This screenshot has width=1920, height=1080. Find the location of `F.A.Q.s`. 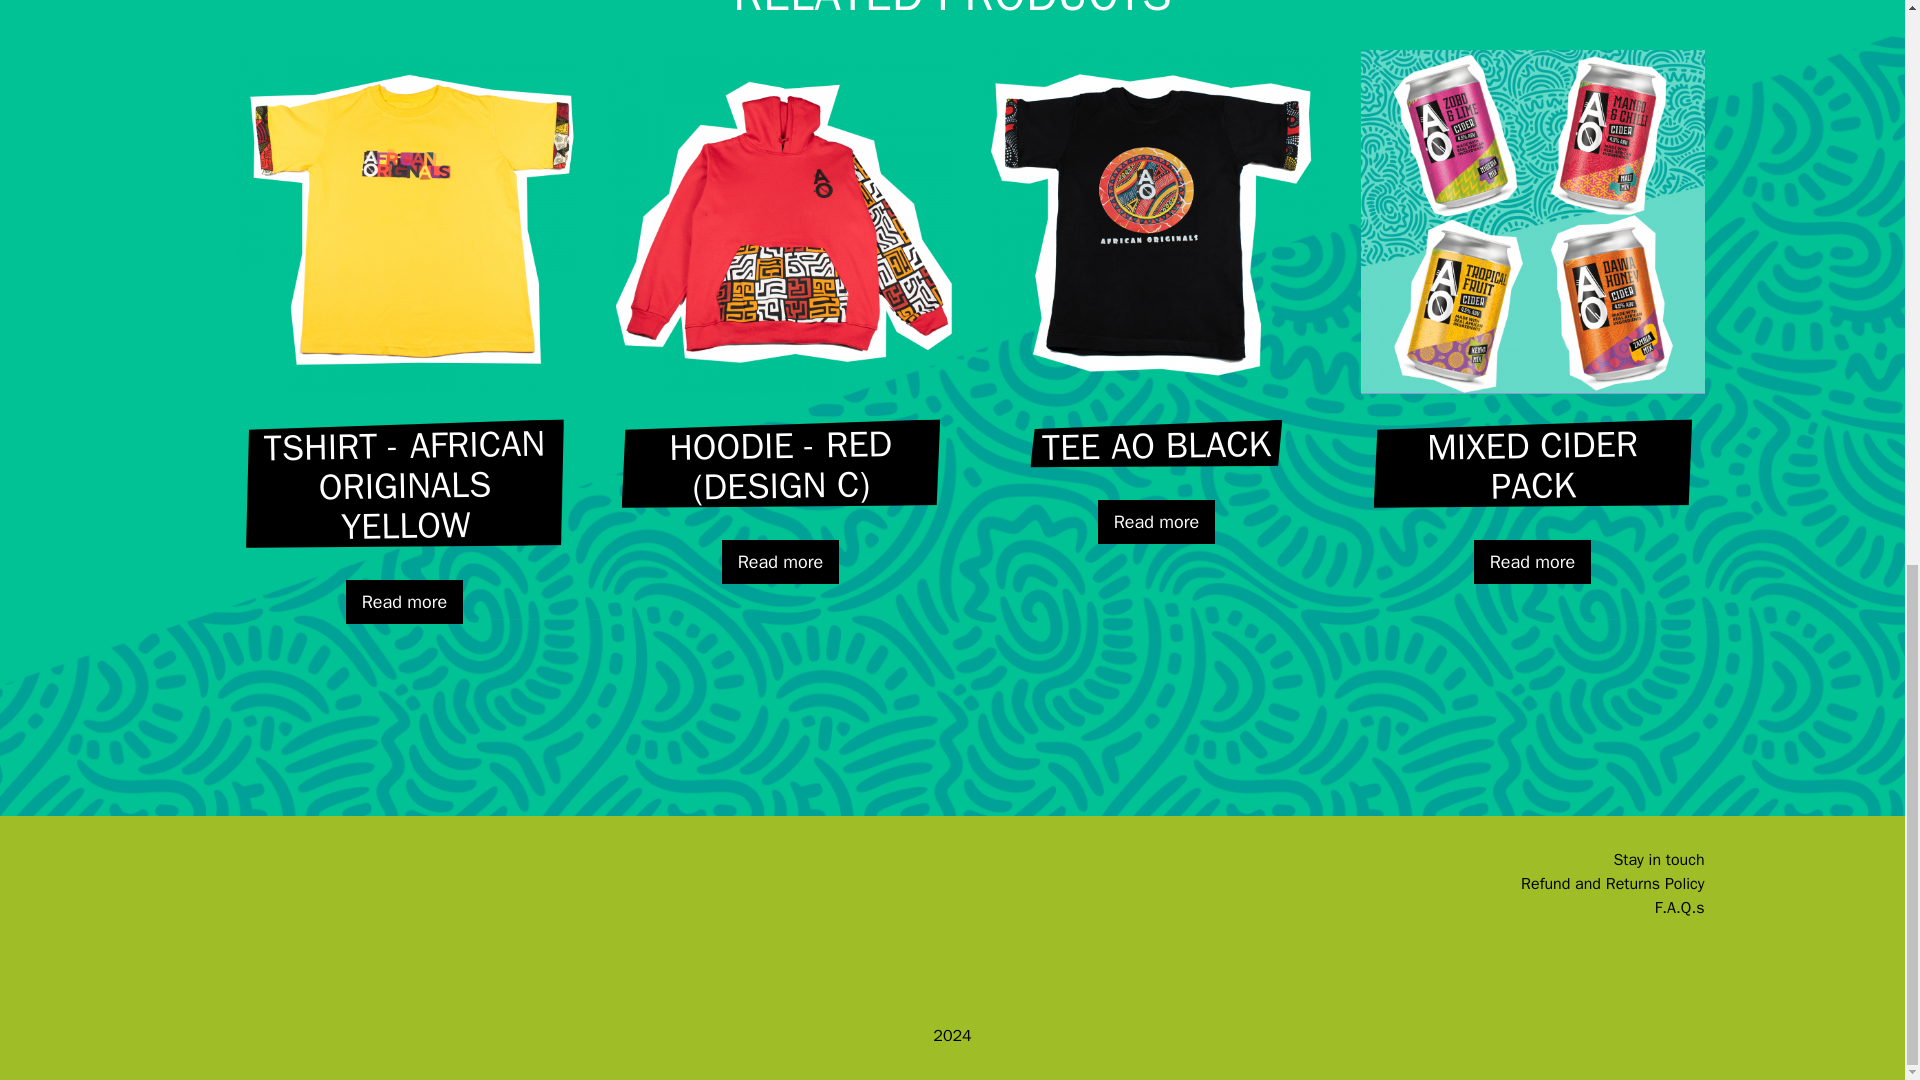

F.A.Q.s is located at coordinates (1680, 908).